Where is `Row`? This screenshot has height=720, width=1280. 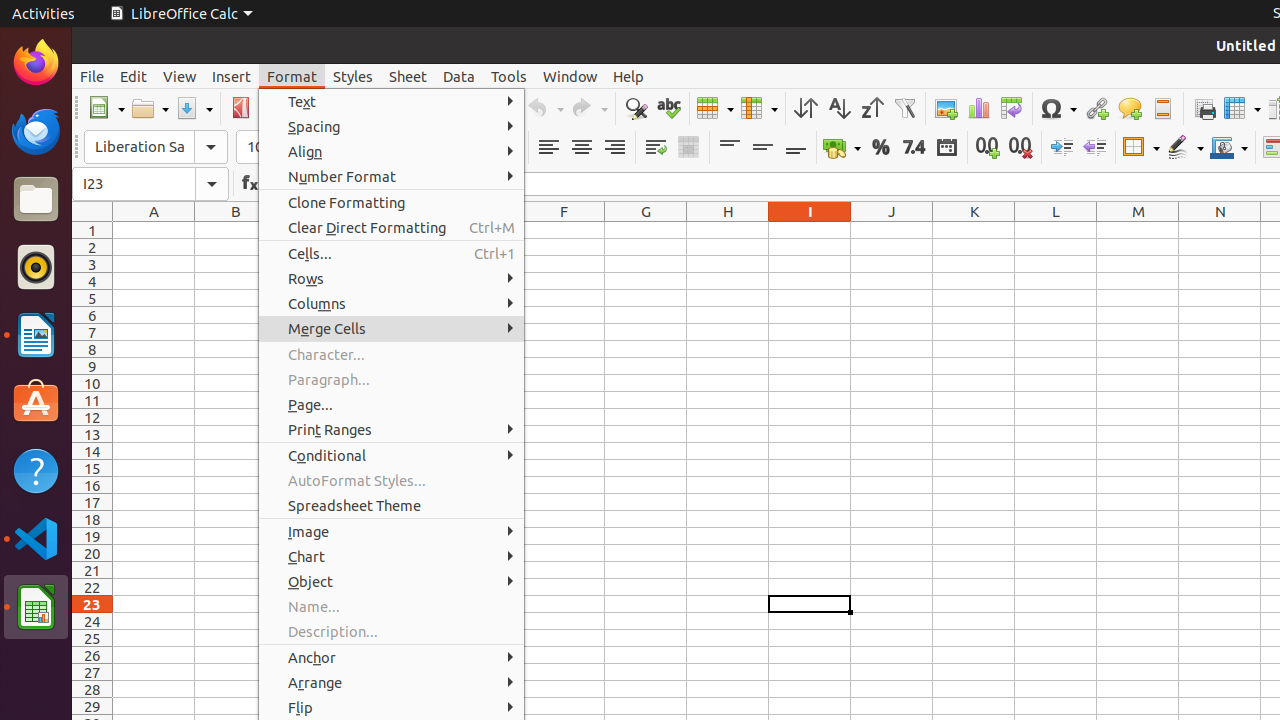
Row is located at coordinates (715, 108).